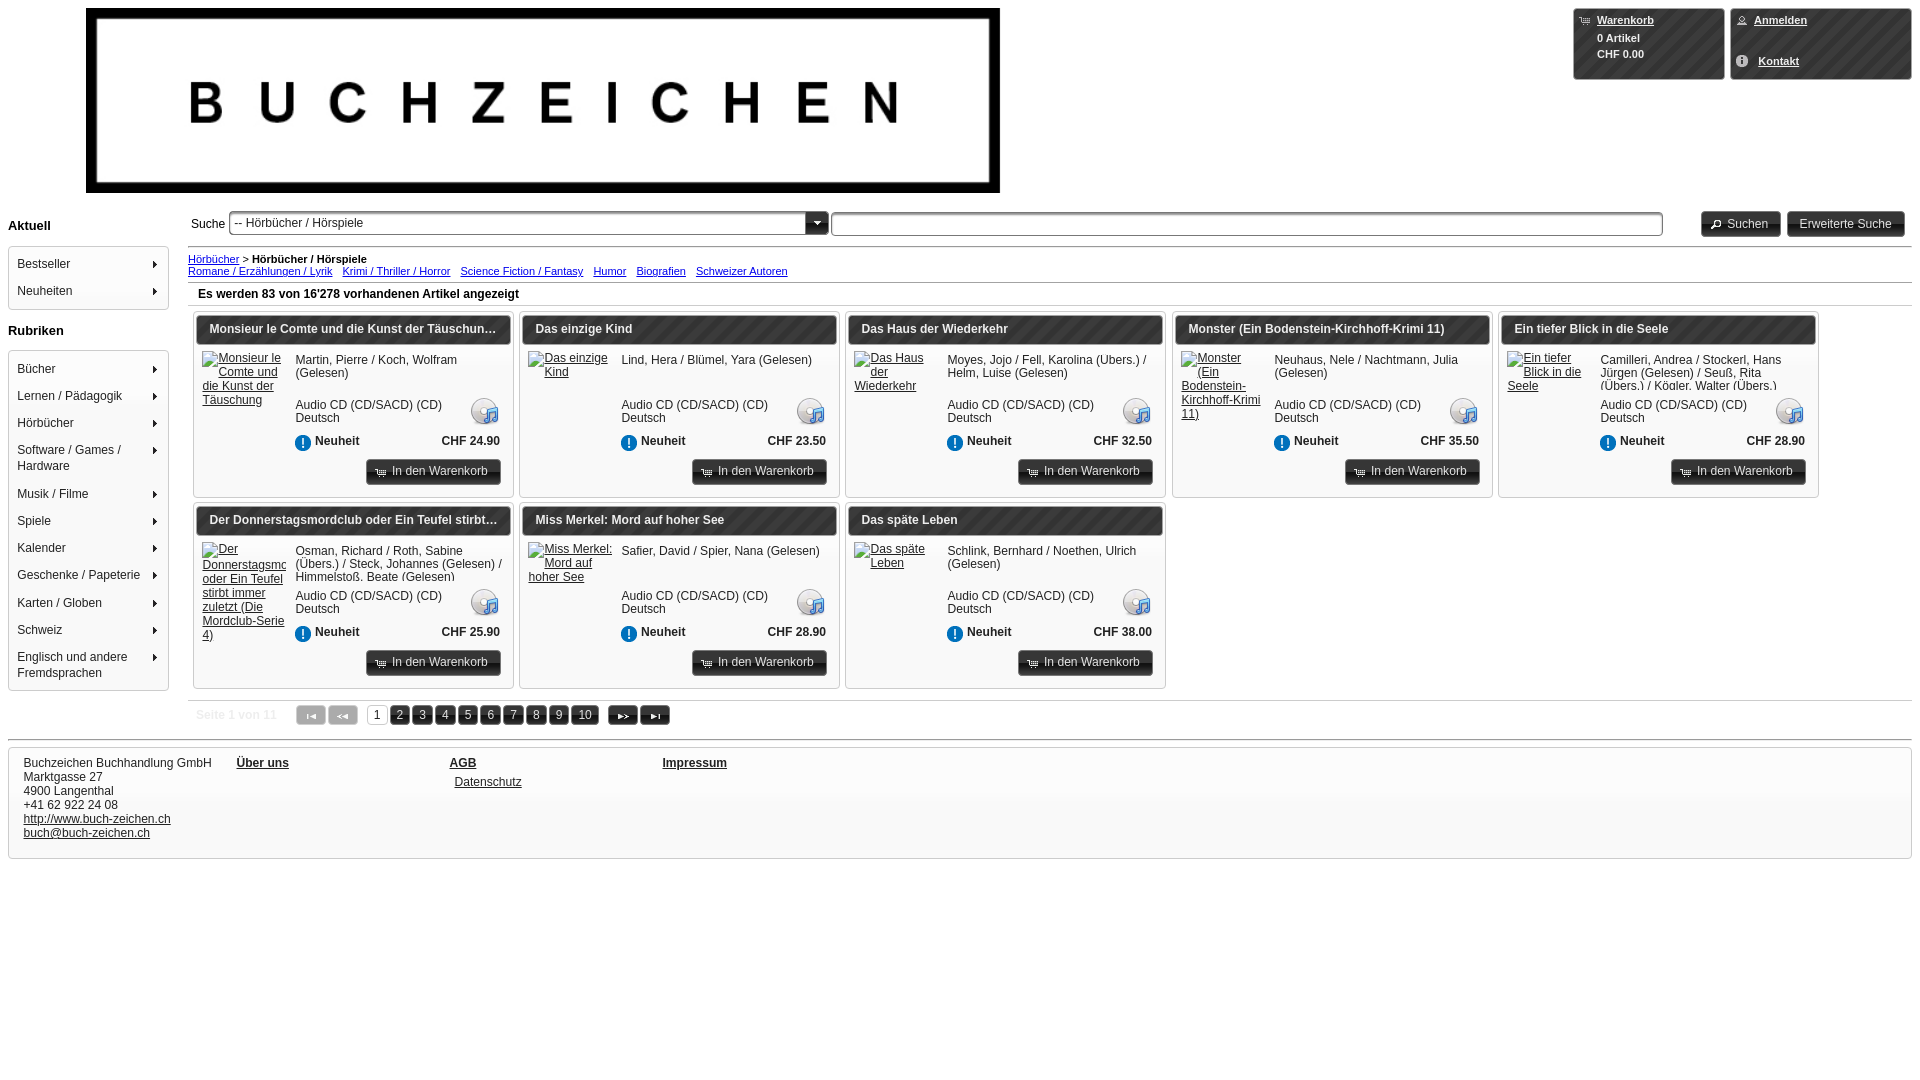 Image resolution: width=1920 pixels, height=1080 pixels. Describe the element at coordinates (244, 592) in the screenshot. I see `Artikel anzeigen` at that location.